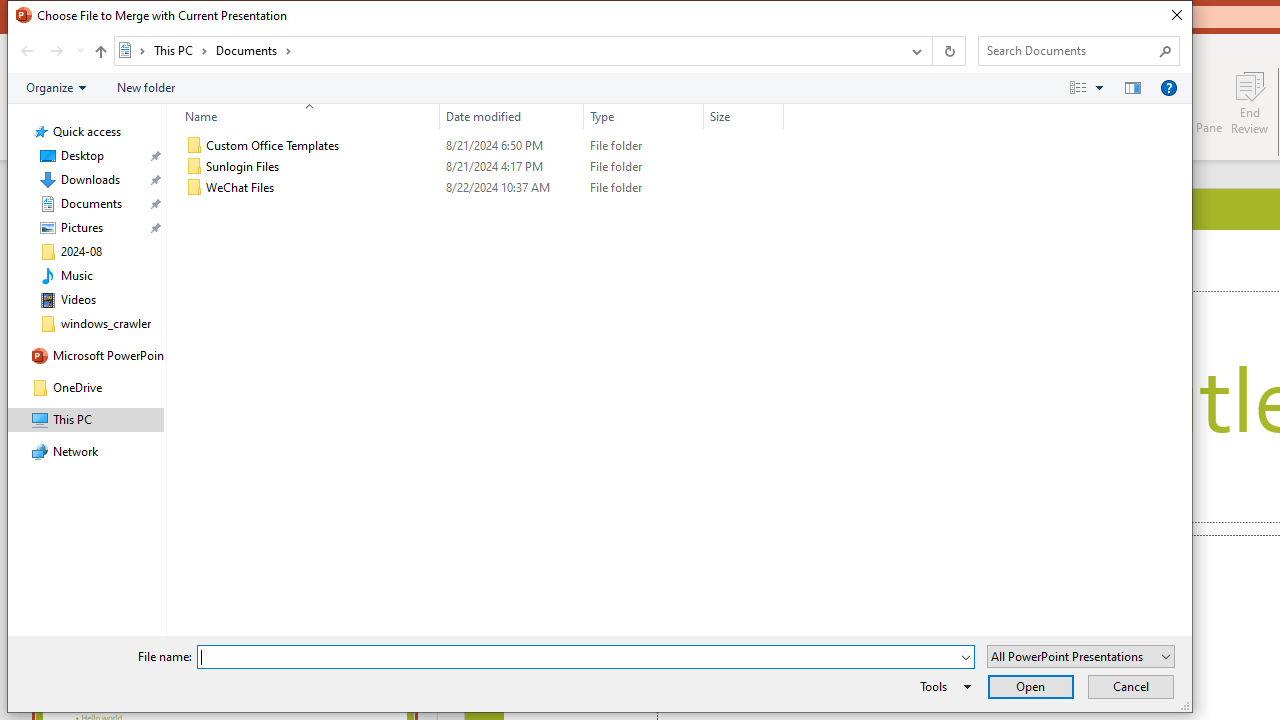 The image size is (1280, 720). What do you see at coordinates (1069, 50) in the screenshot?
I see `Search Box` at bounding box center [1069, 50].